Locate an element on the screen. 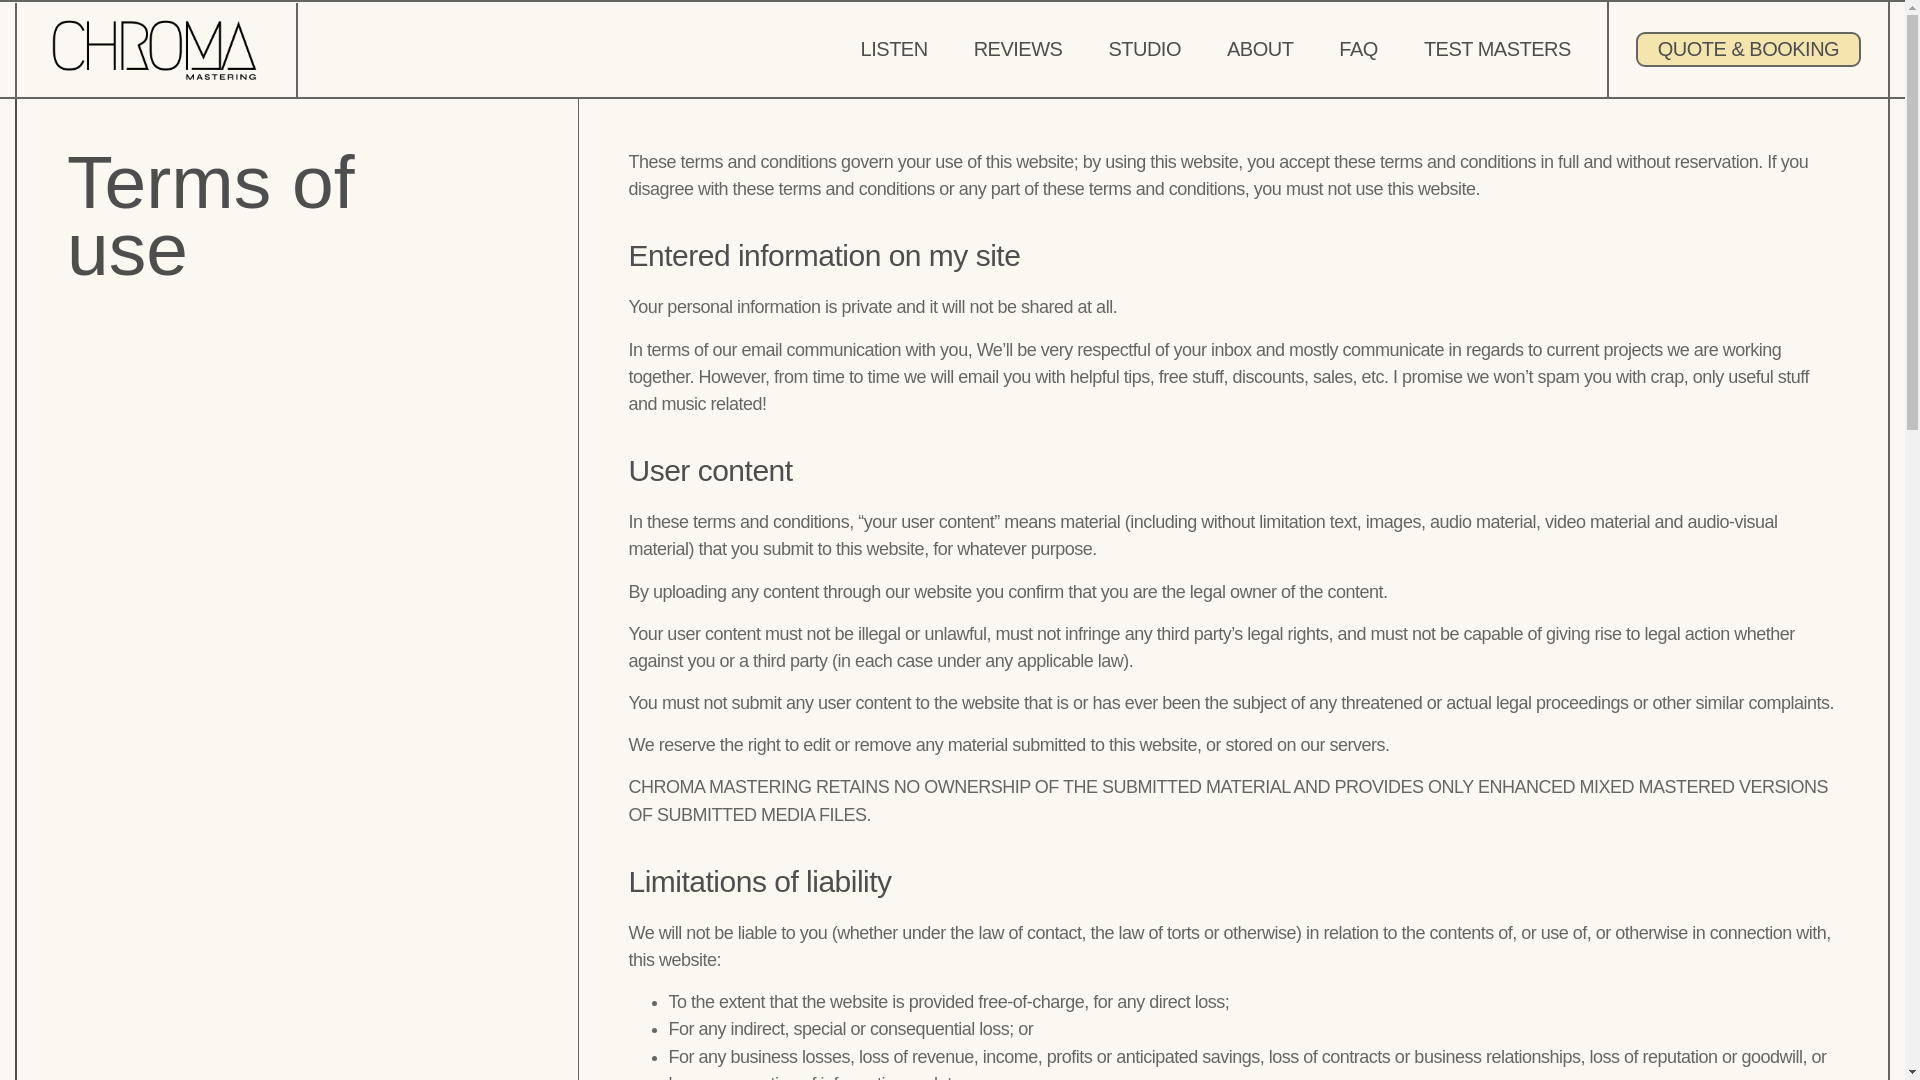 The width and height of the screenshot is (1920, 1080). ABOUT is located at coordinates (1260, 48).